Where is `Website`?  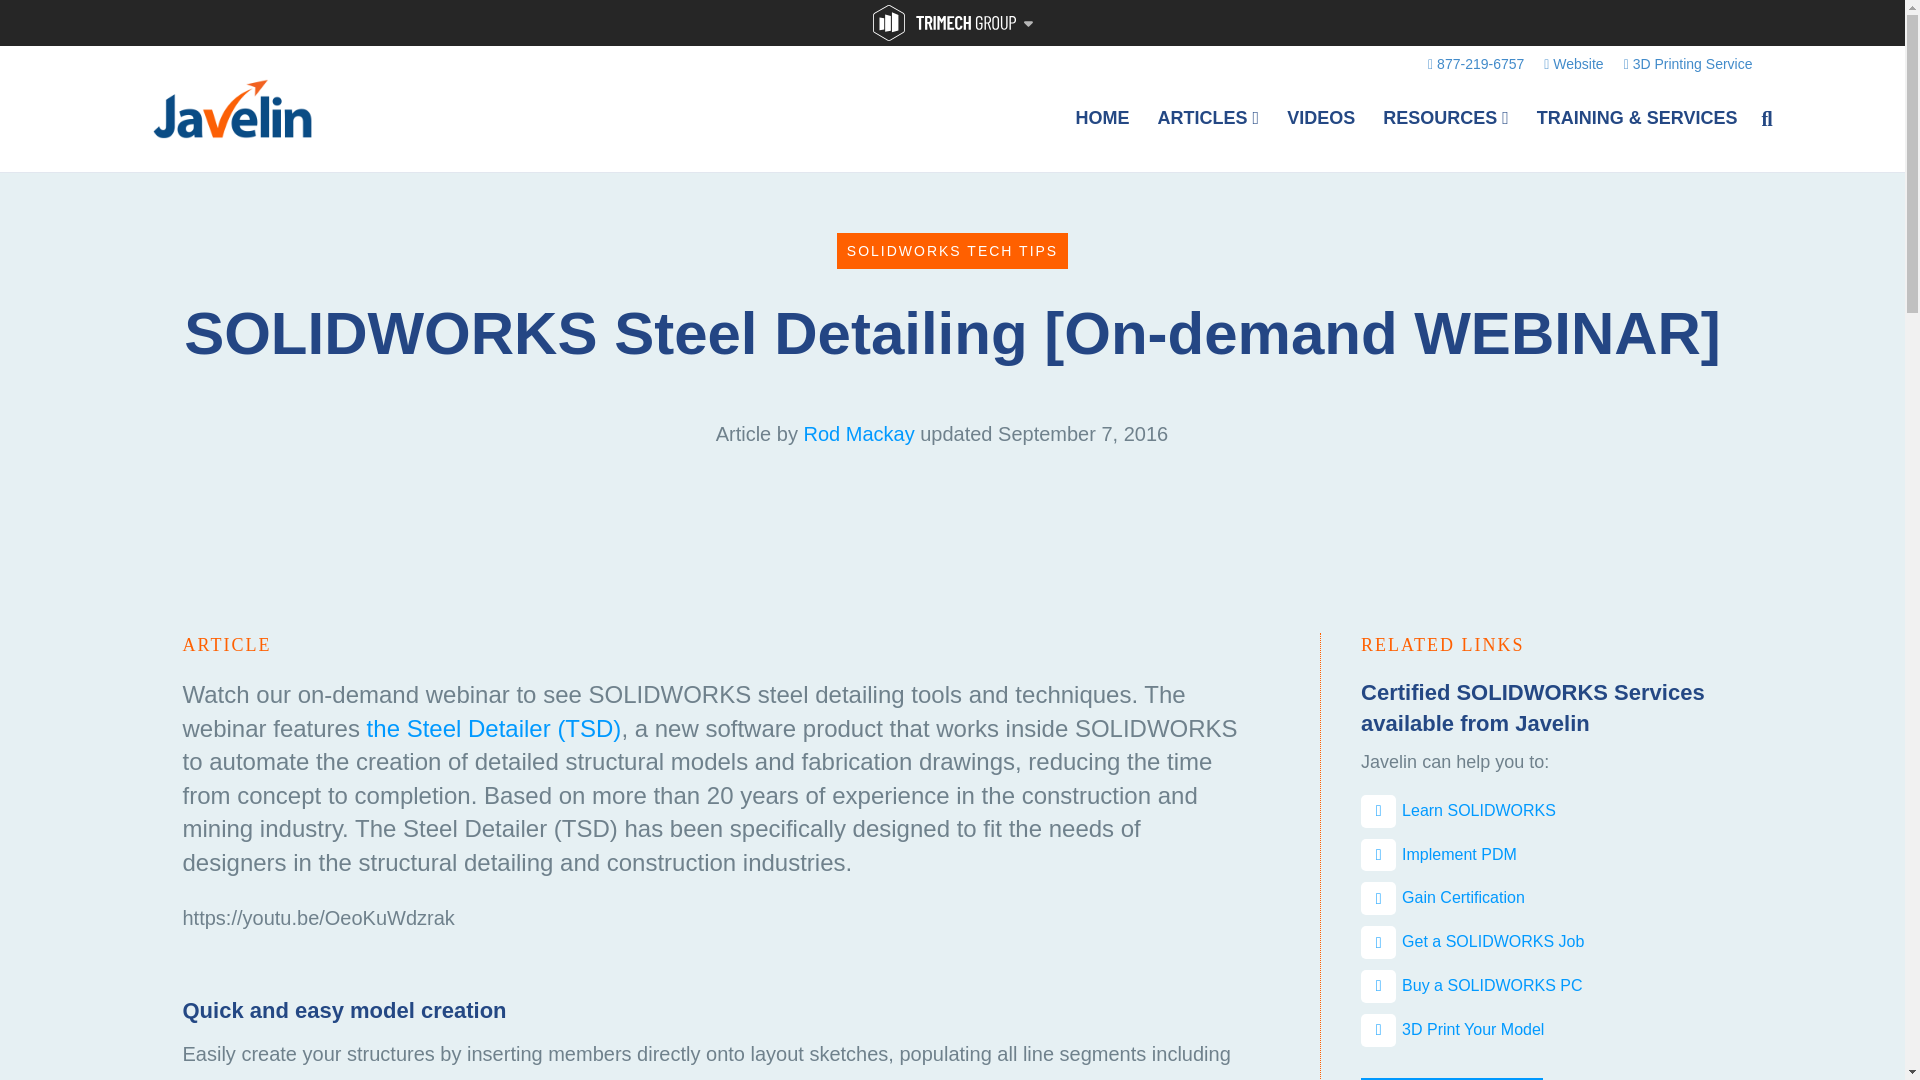
Website is located at coordinates (1573, 63).